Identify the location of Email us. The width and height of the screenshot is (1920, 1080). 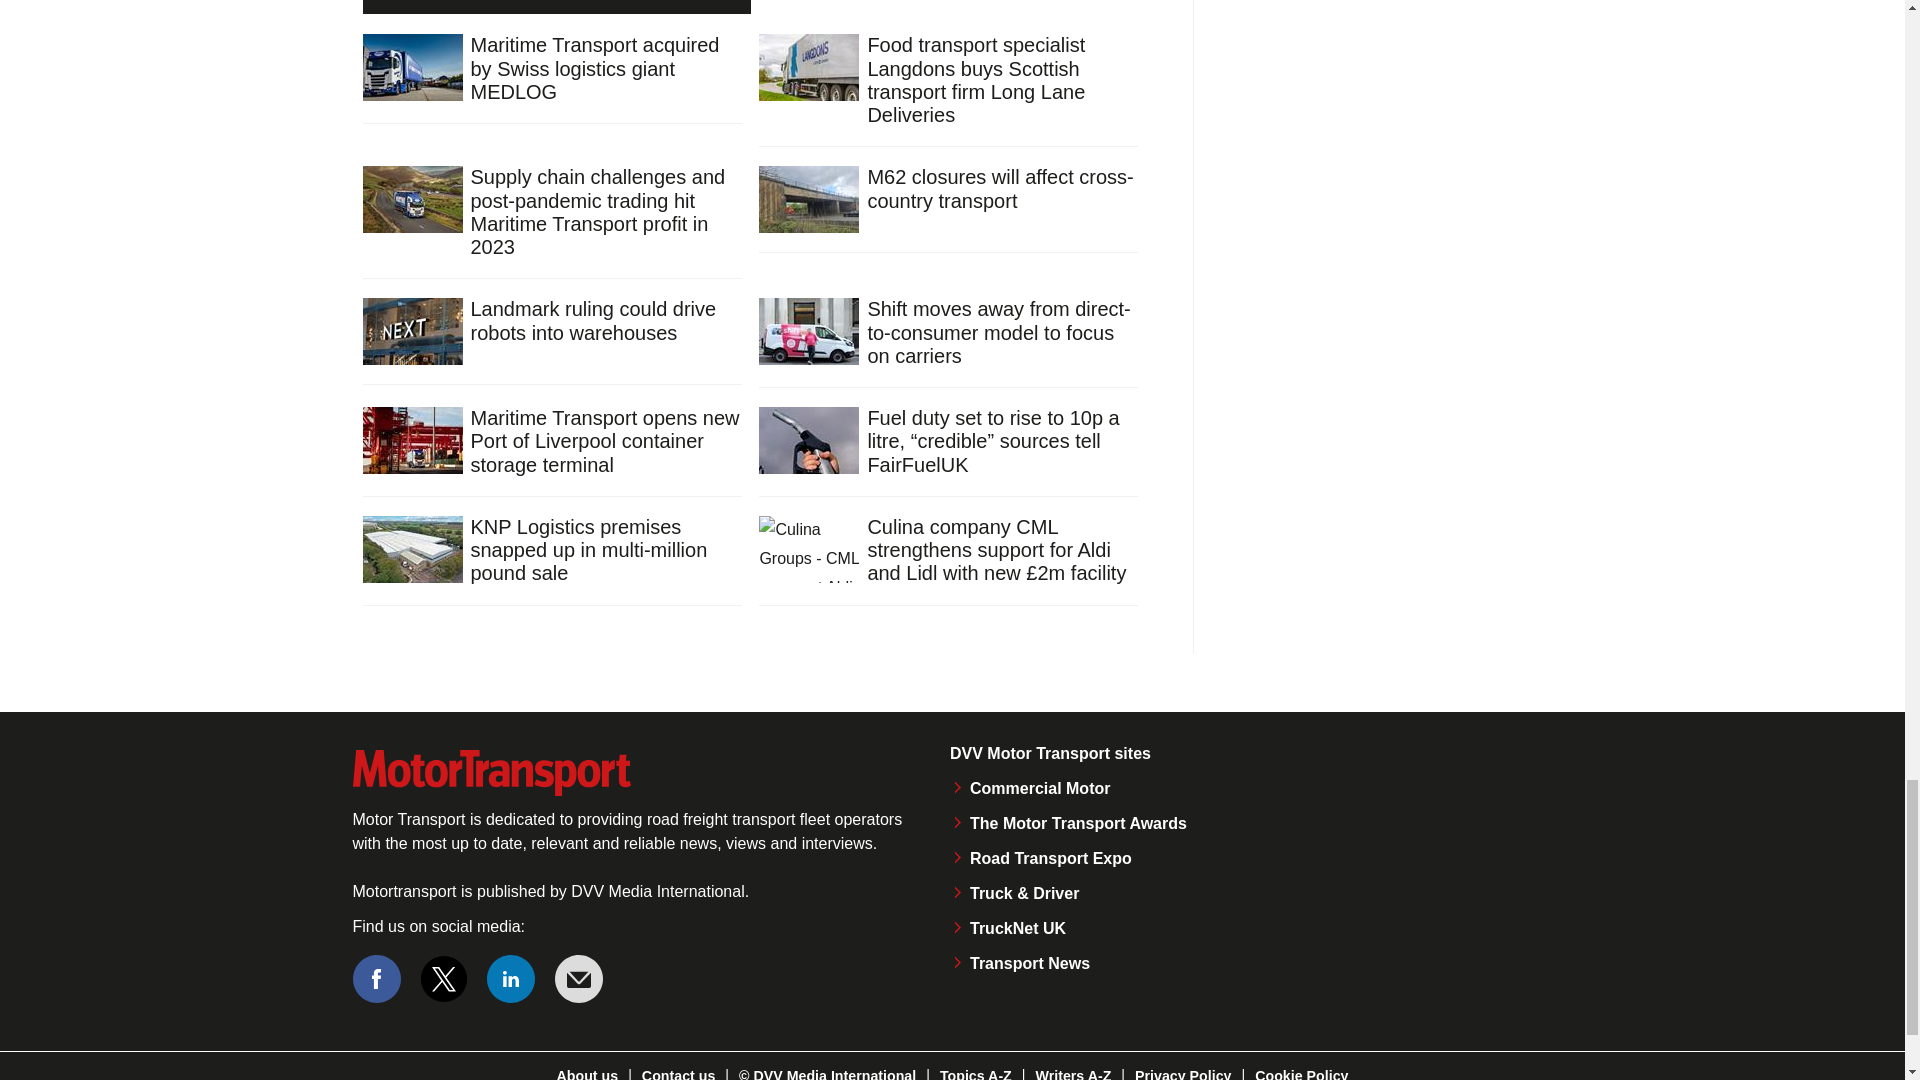
(578, 978).